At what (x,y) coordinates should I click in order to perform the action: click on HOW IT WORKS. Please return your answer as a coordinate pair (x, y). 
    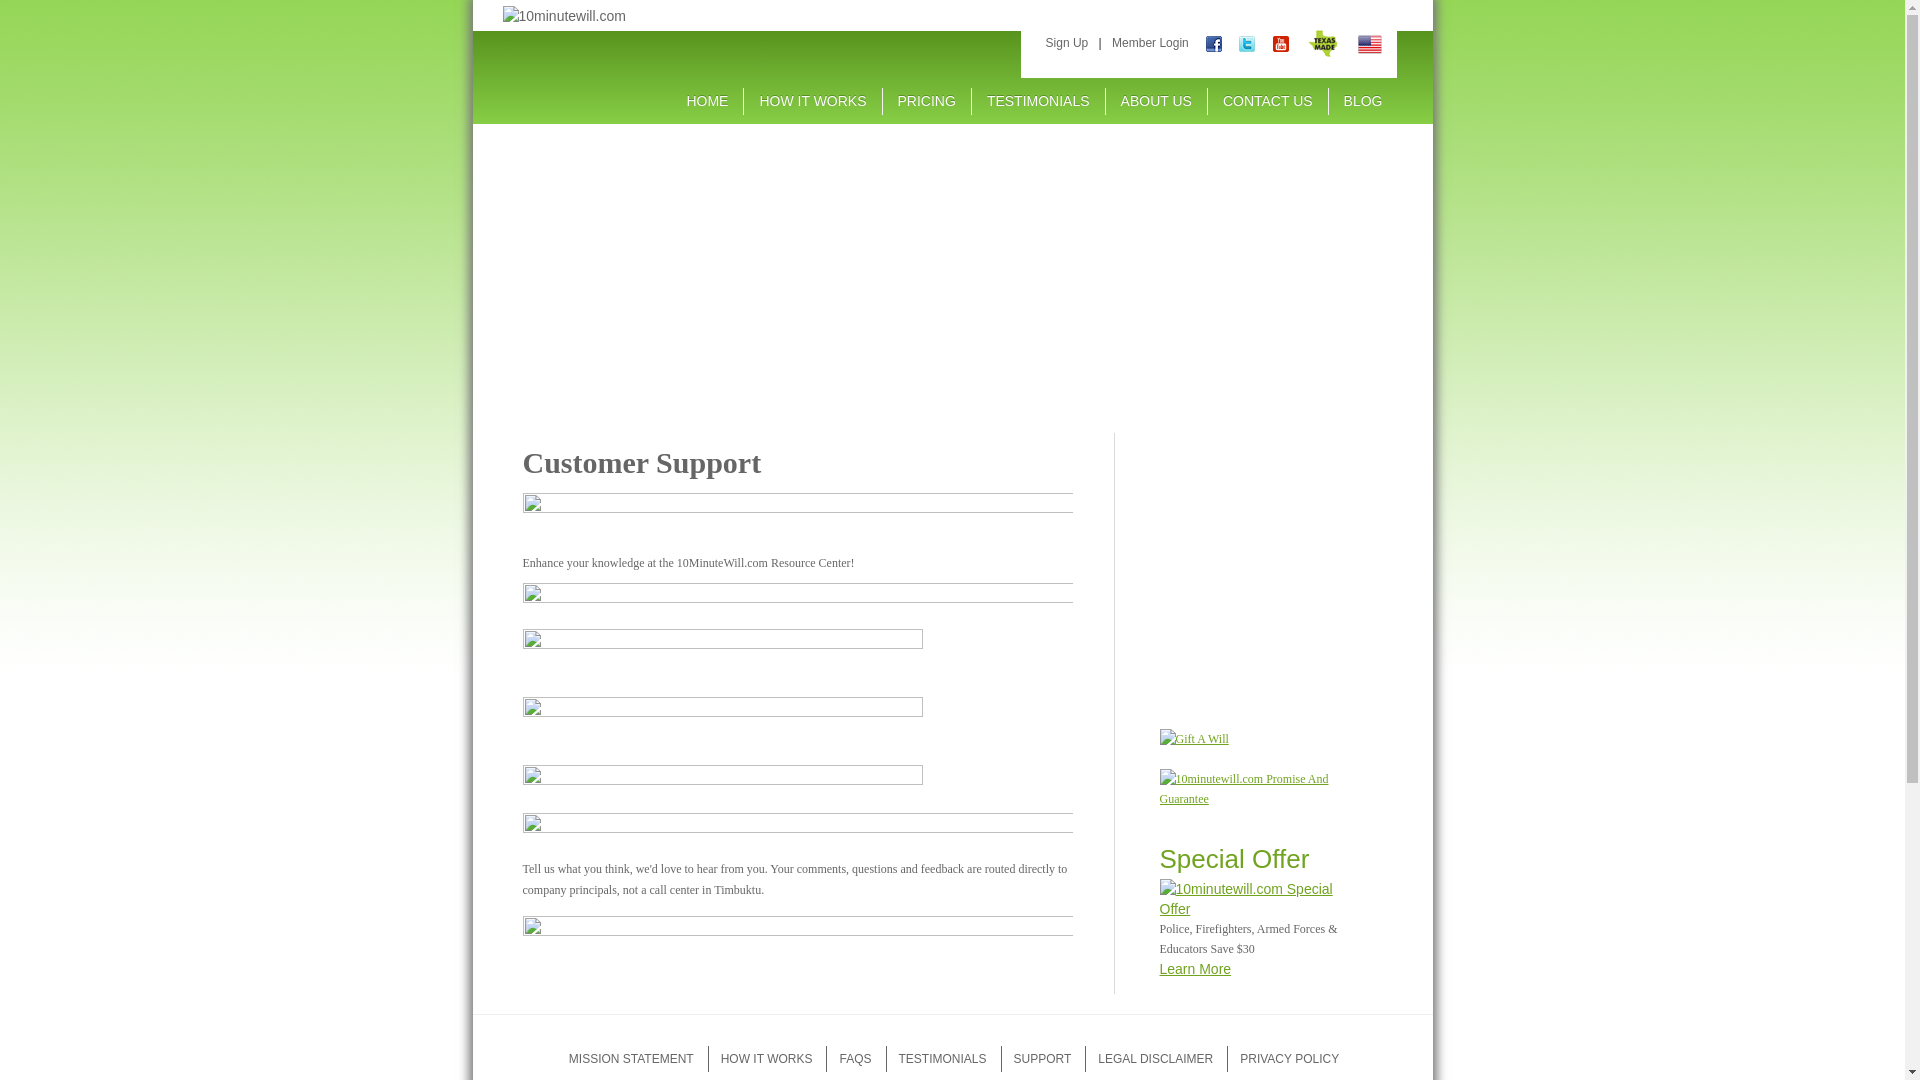
    Looking at the image, I should click on (767, 1059).